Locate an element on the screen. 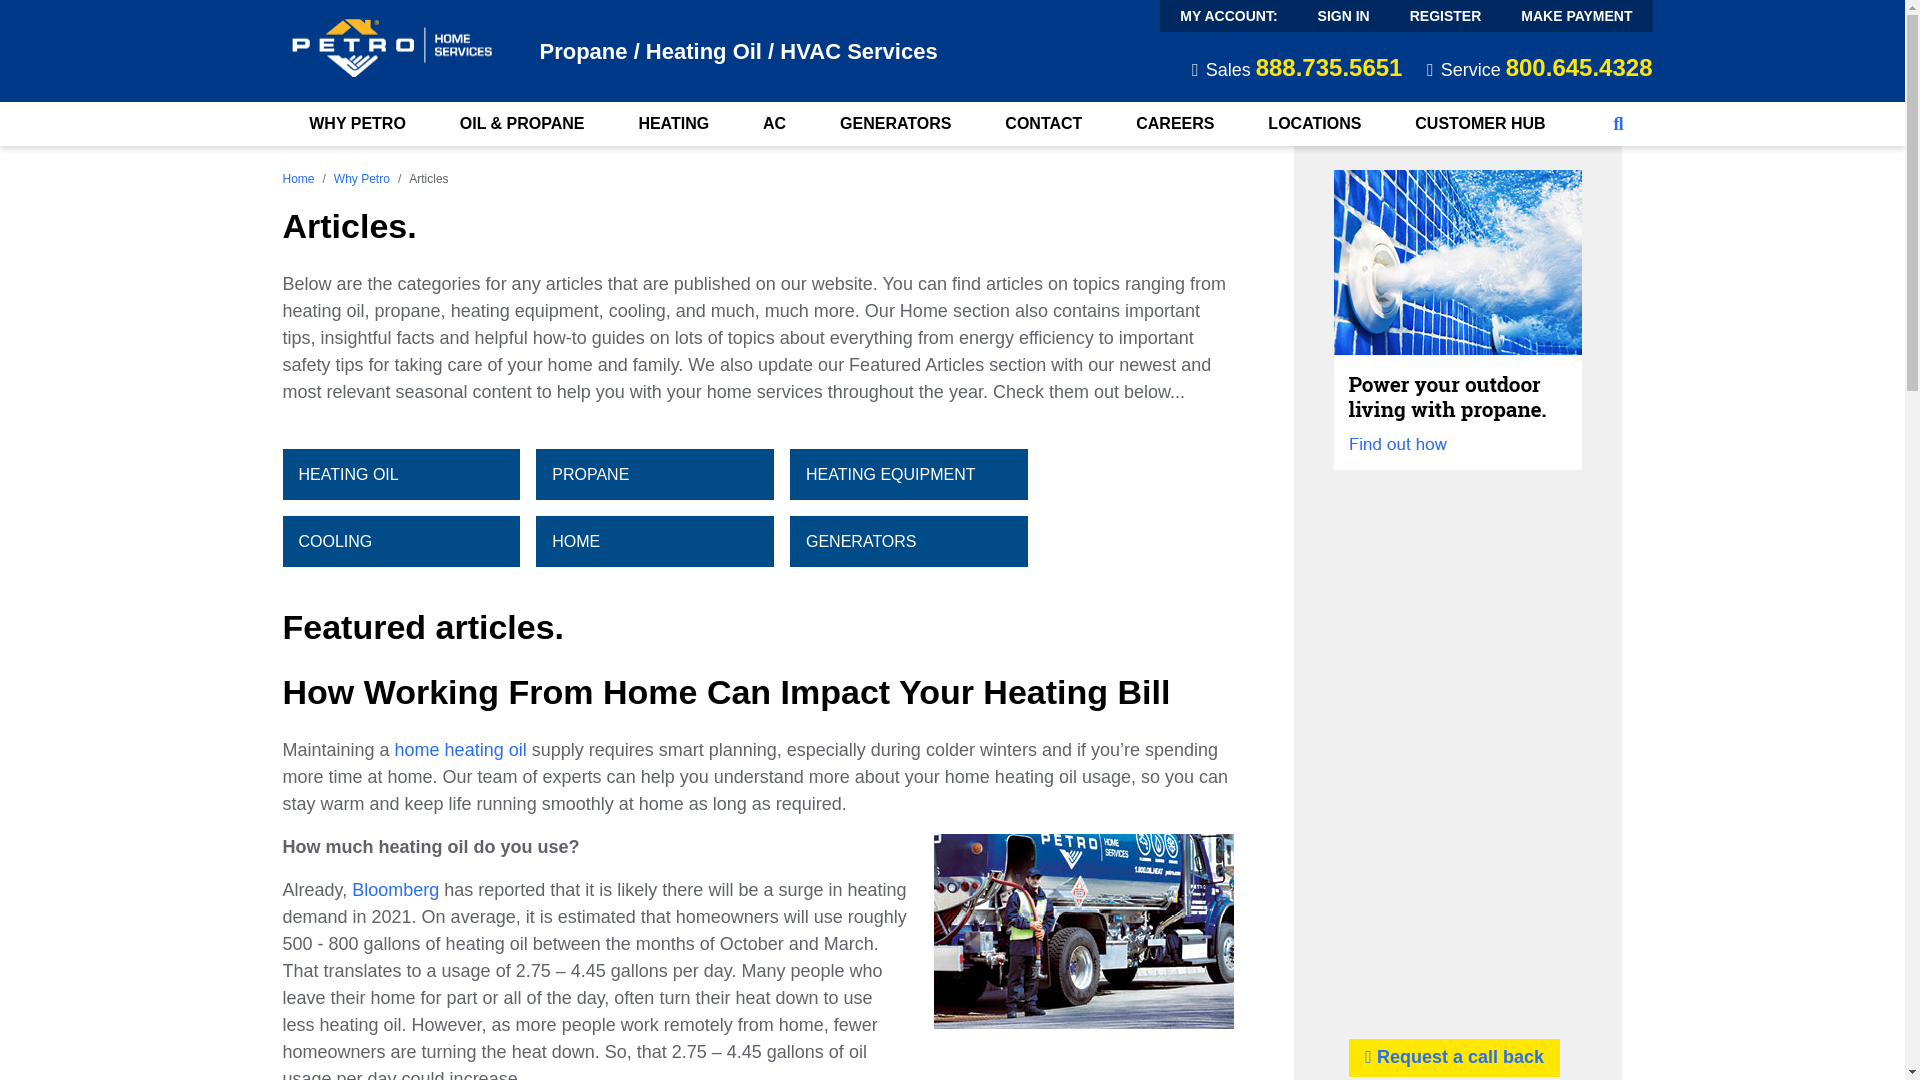 This screenshot has width=1920, height=1080. MAKE PAYMENT is located at coordinates (1576, 16).